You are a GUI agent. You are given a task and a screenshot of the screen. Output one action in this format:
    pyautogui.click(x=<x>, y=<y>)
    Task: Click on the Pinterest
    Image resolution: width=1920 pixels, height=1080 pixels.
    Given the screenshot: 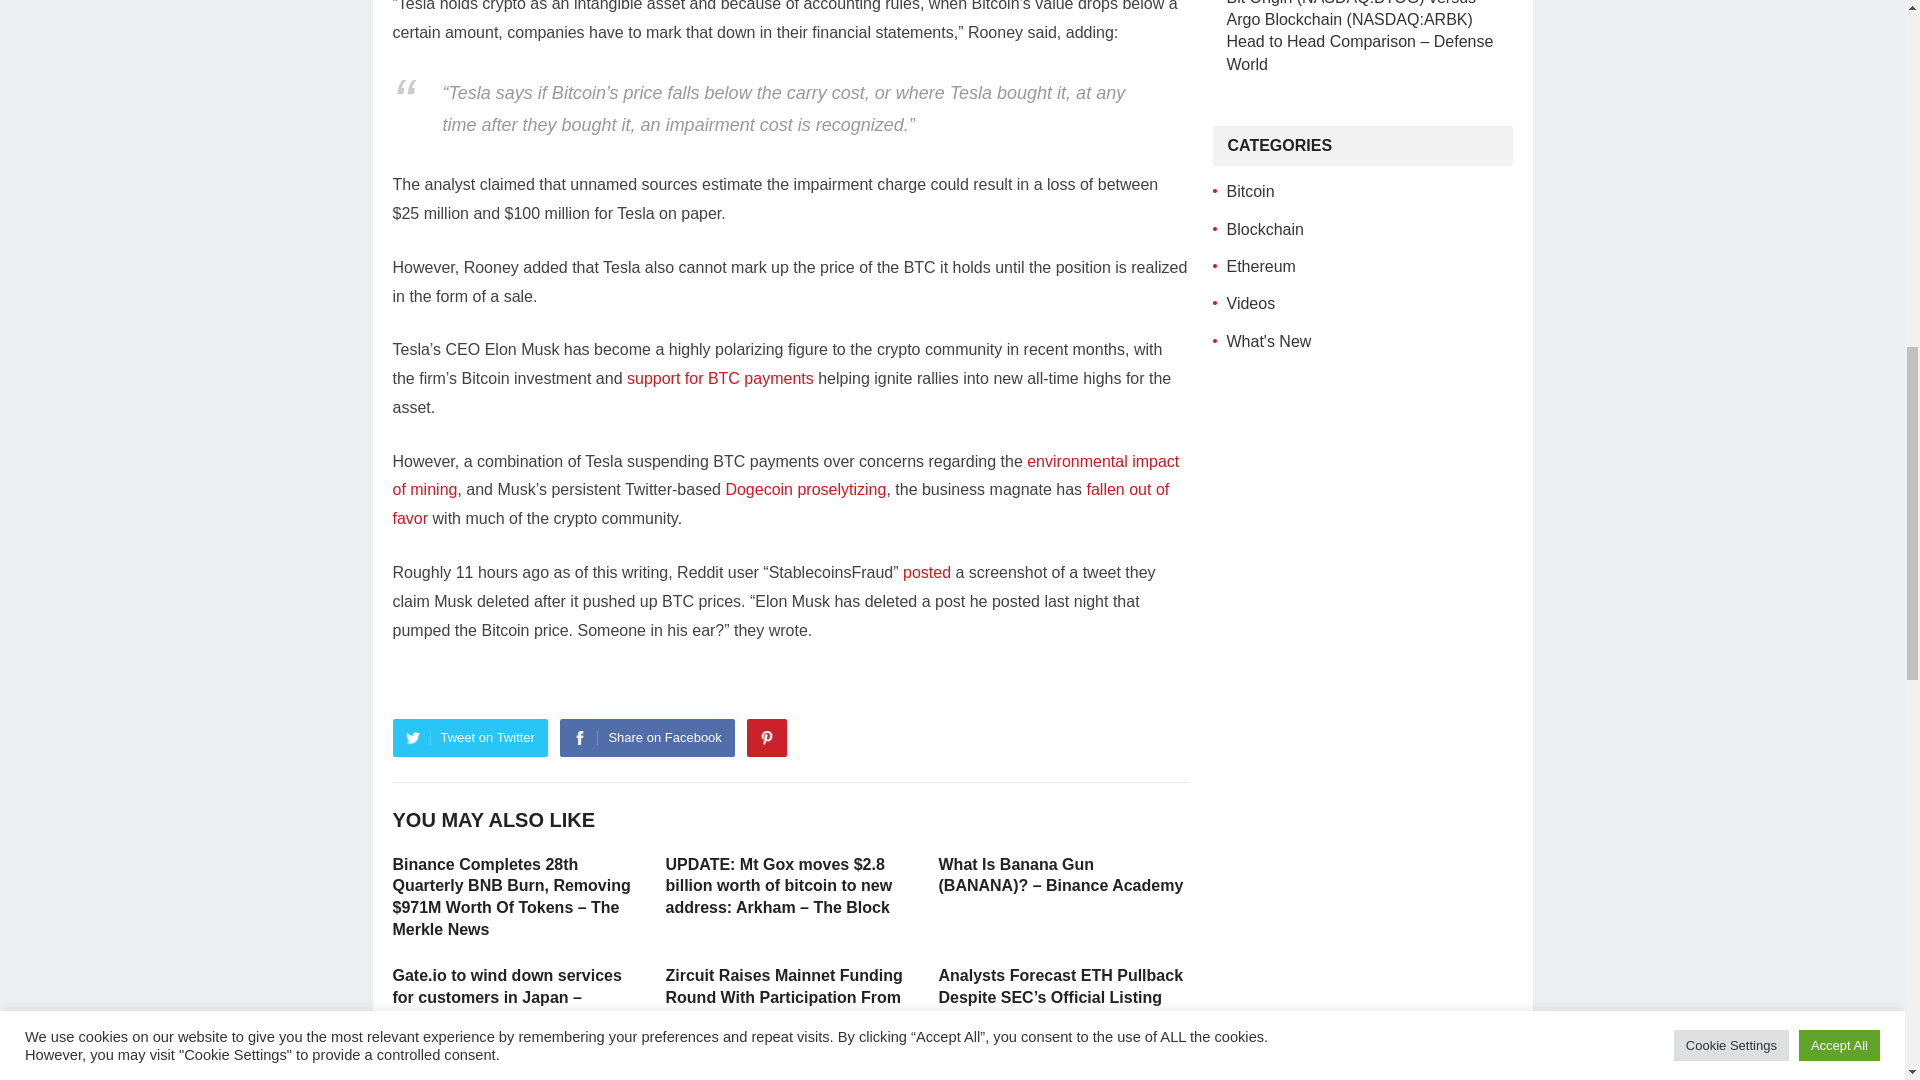 What is the action you would take?
    pyautogui.click(x=766, y=738)
    